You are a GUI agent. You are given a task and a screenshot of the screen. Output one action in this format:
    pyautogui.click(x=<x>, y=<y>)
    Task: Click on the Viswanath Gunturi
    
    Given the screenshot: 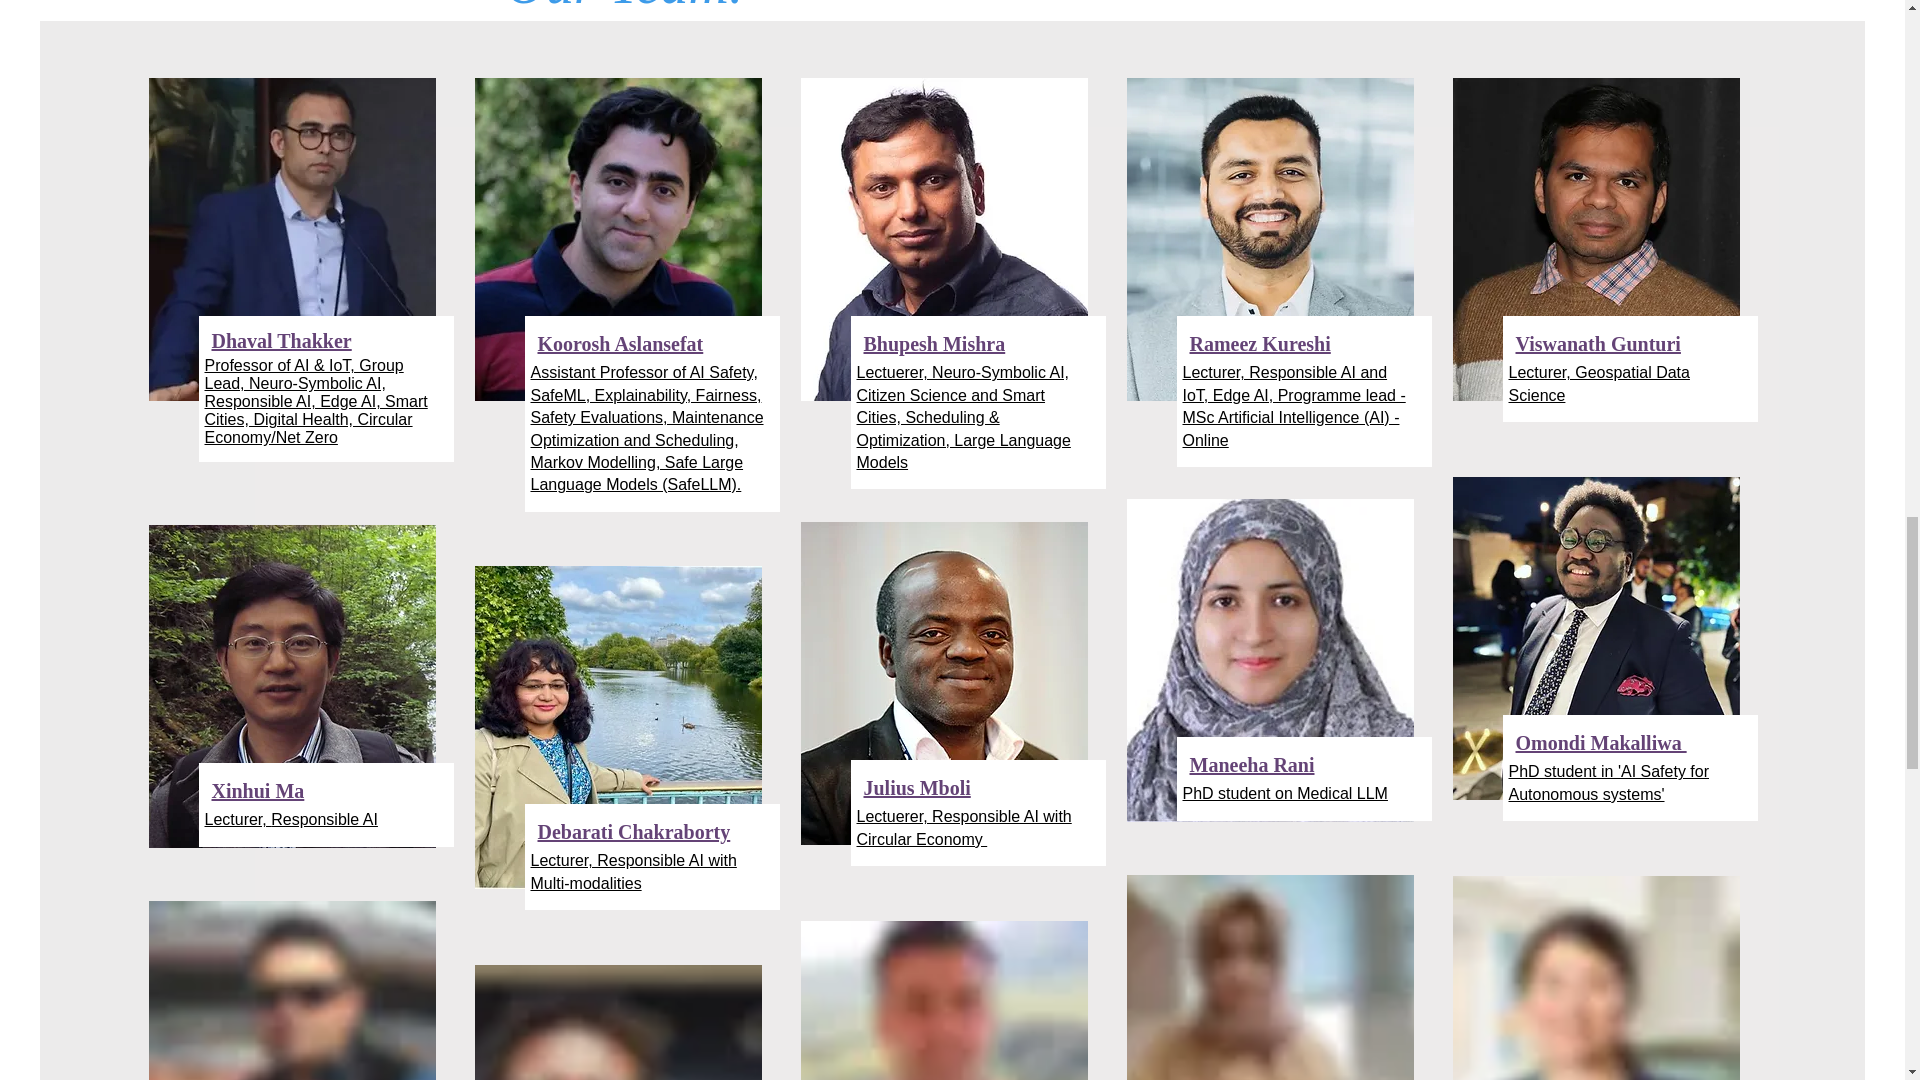 What is the action you would take?
    pyautogui.click(x=1598, y=344)
    